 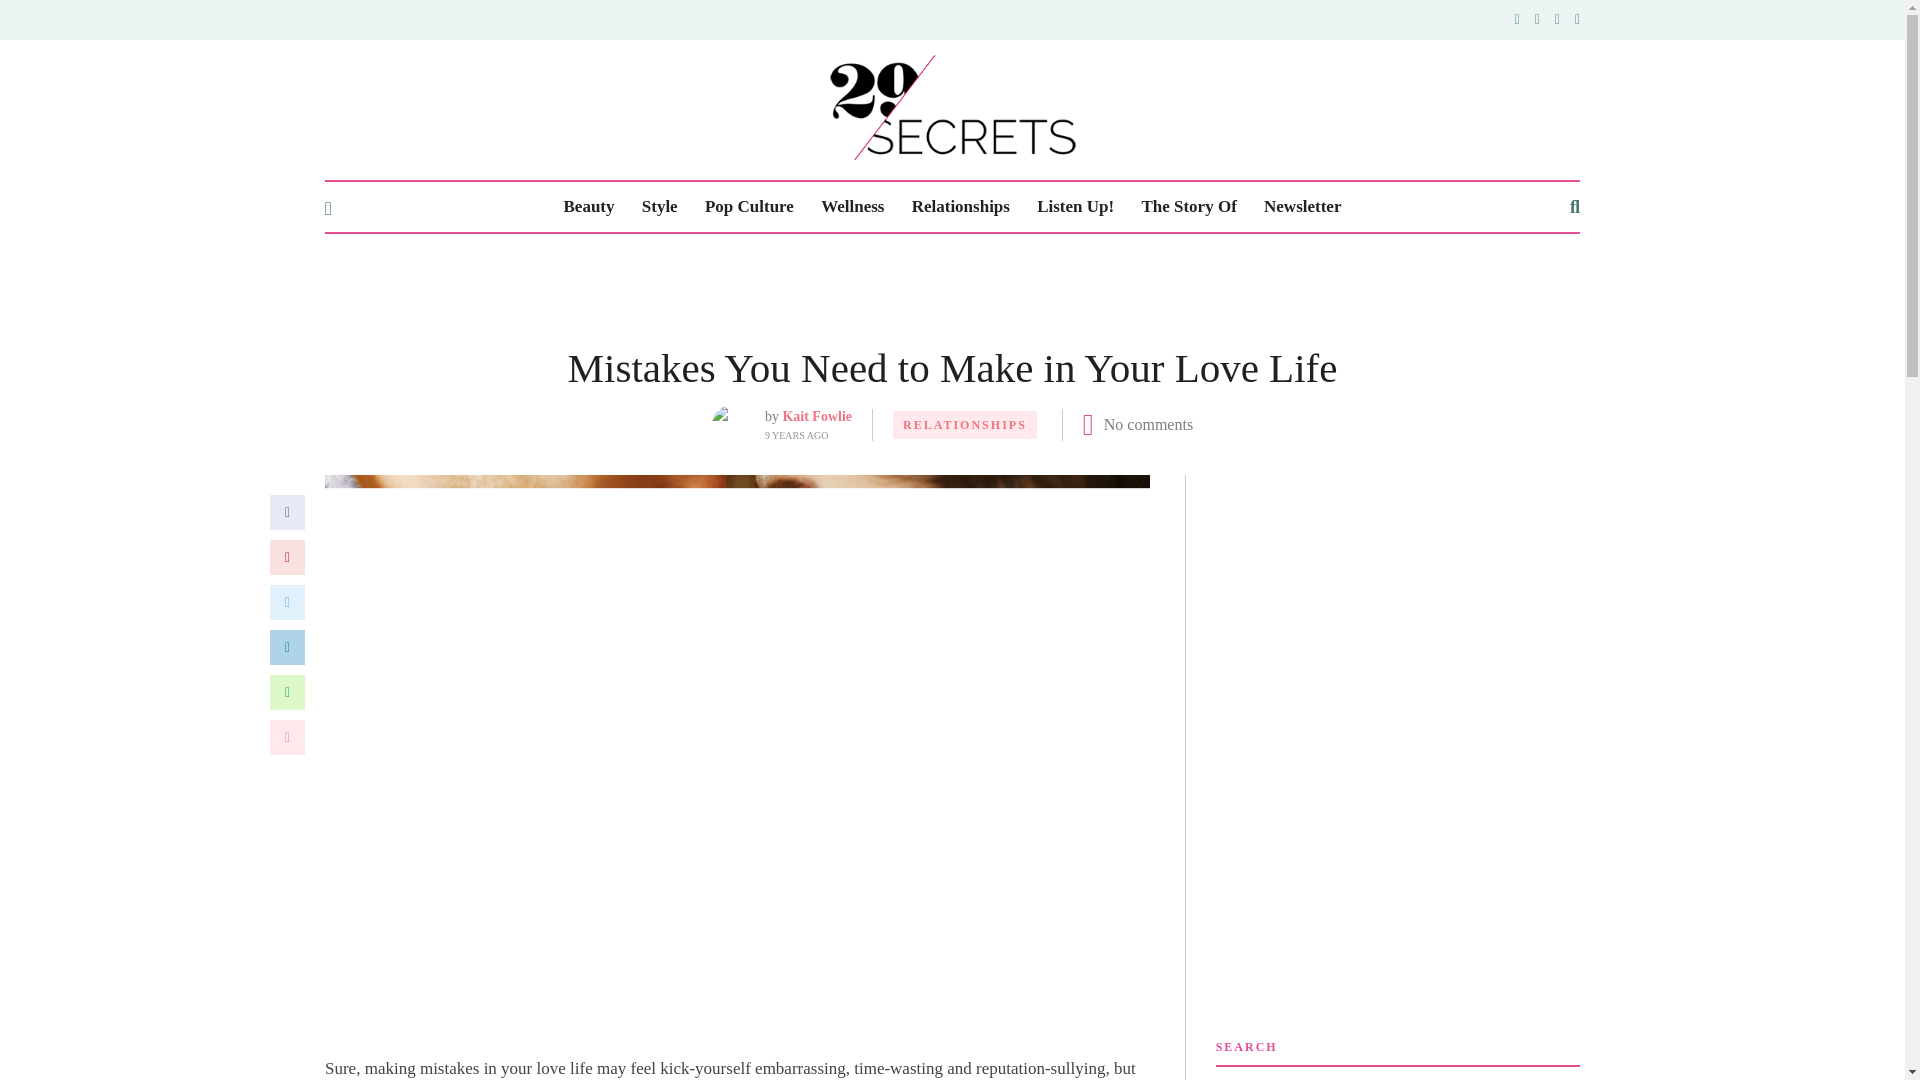 I want to click on Wellness, so click(x=852, y=207).